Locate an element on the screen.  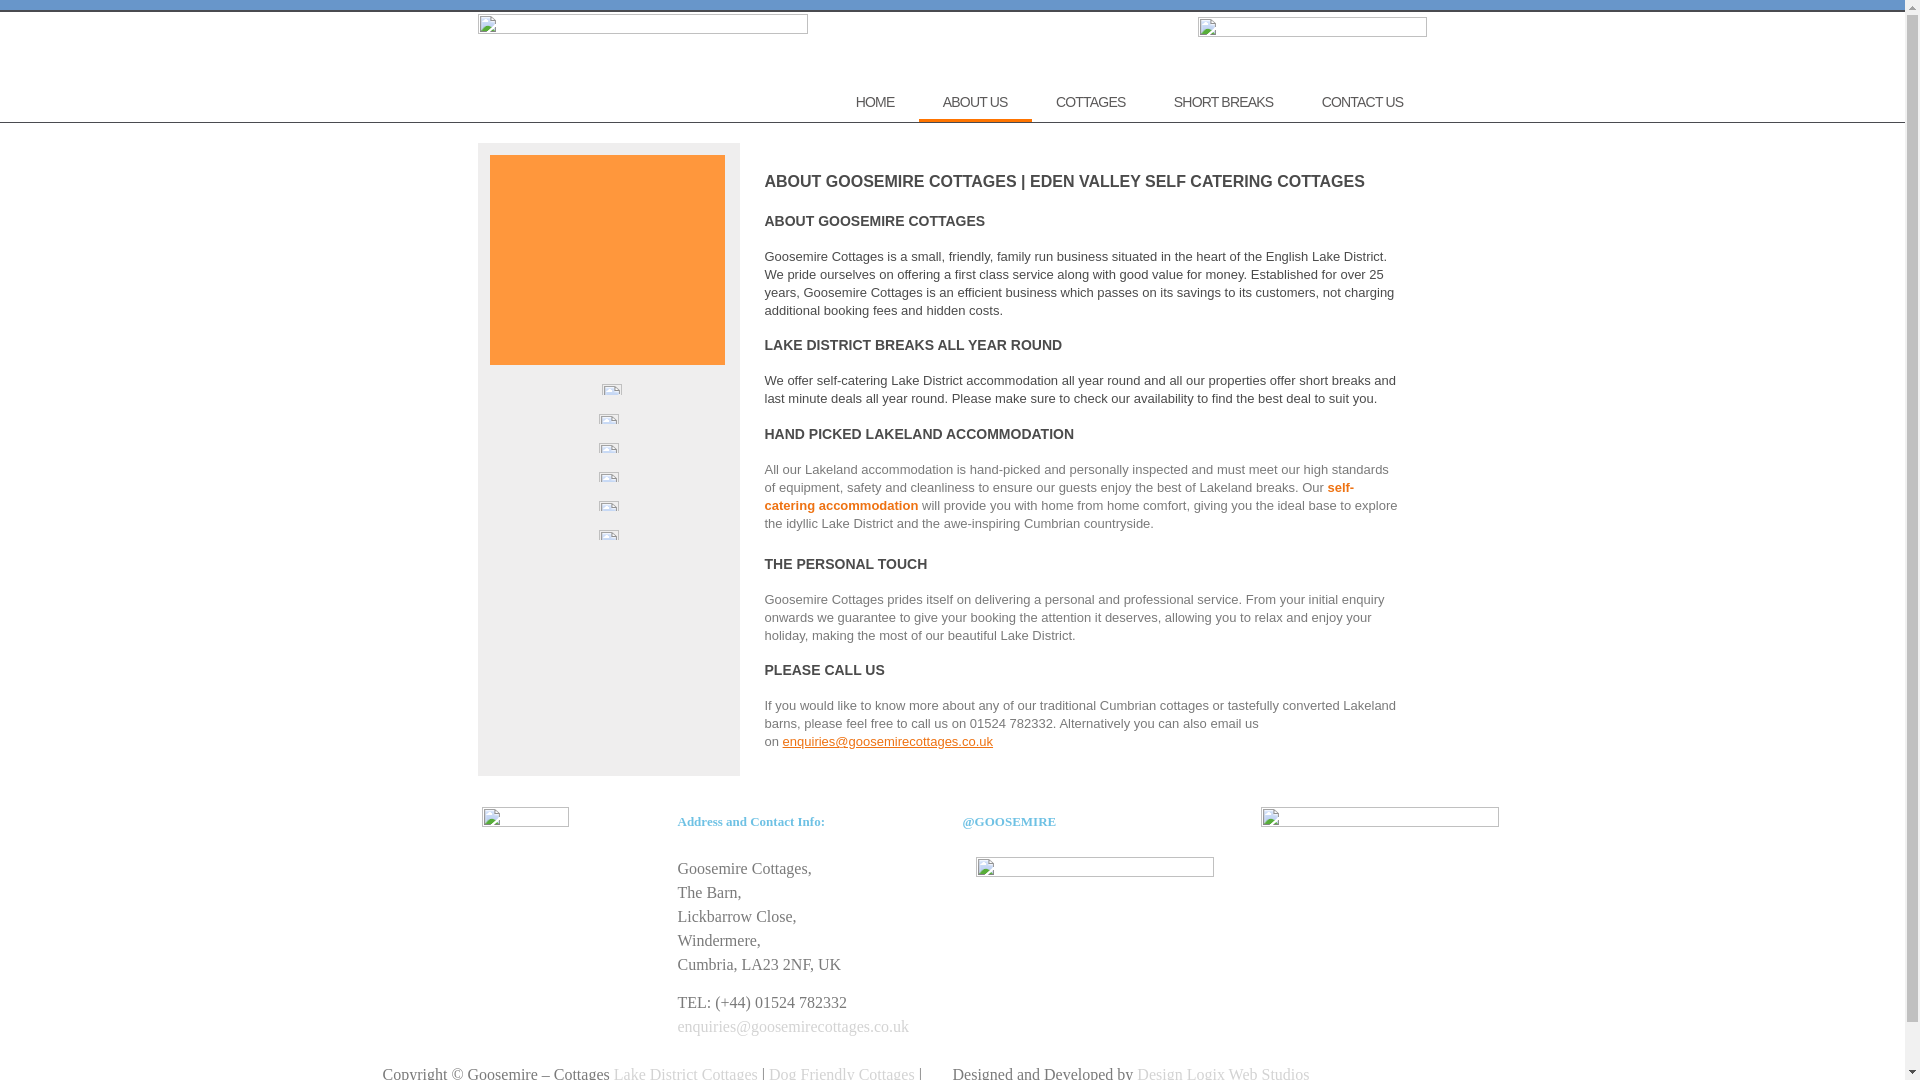
ABOUT US is located at coordinates (976, 102).